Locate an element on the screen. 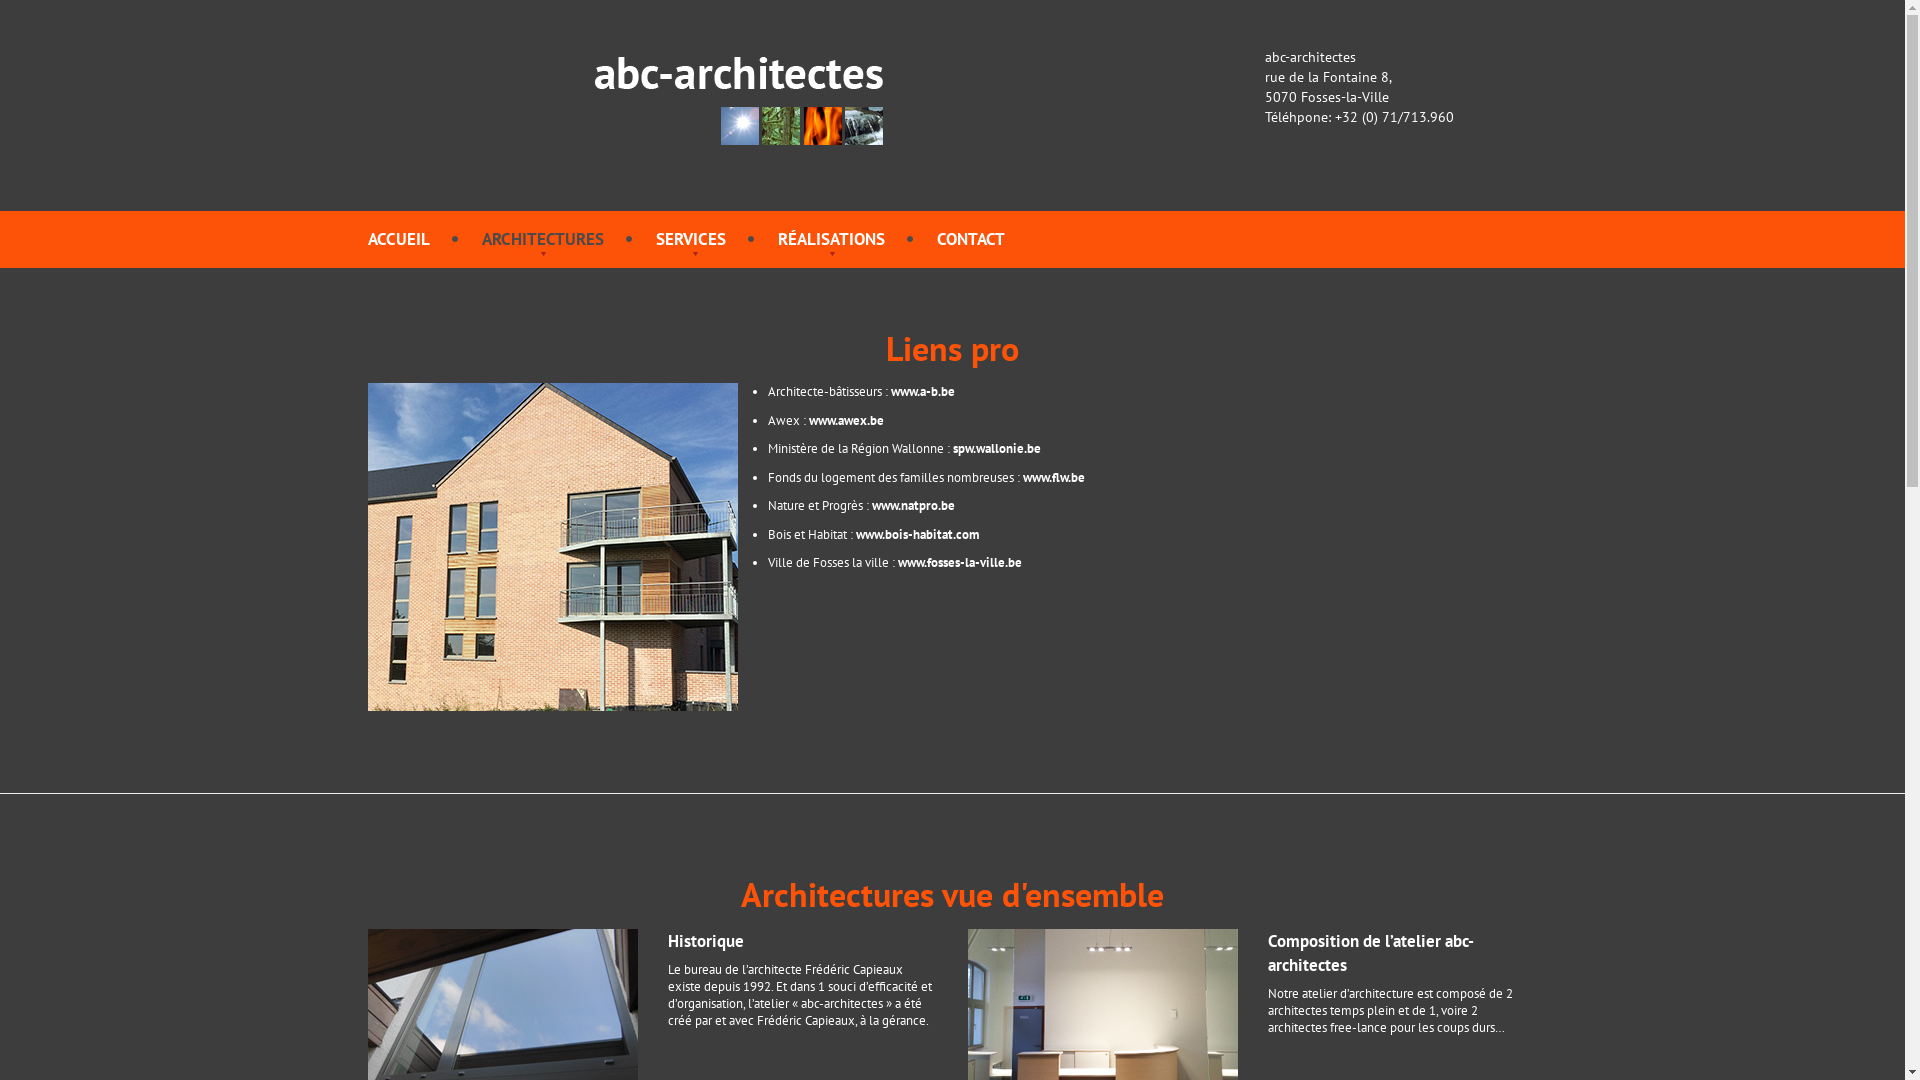  ACCUEIL is located at coordinates (399, 239).